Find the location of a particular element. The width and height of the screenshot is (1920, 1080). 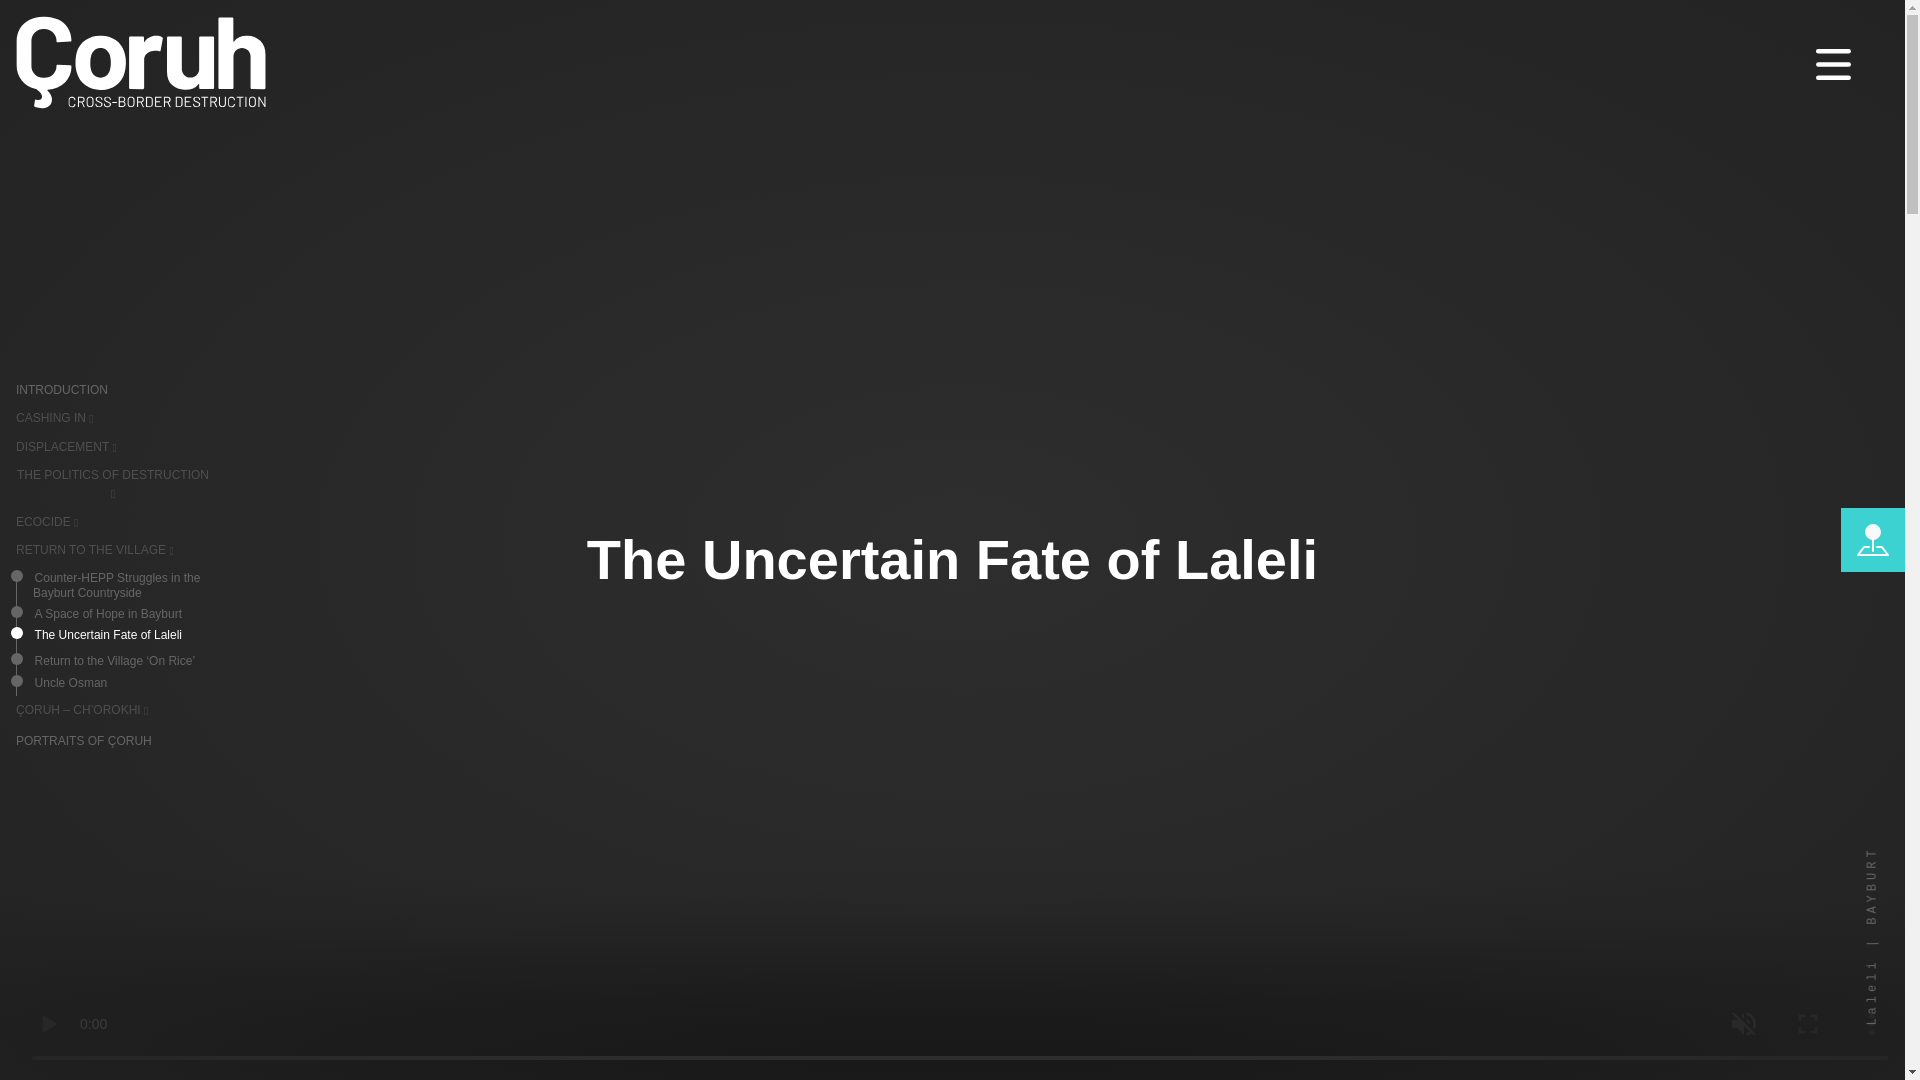

A Space of Hope in Bayburt is located at coordinates (120, 616).